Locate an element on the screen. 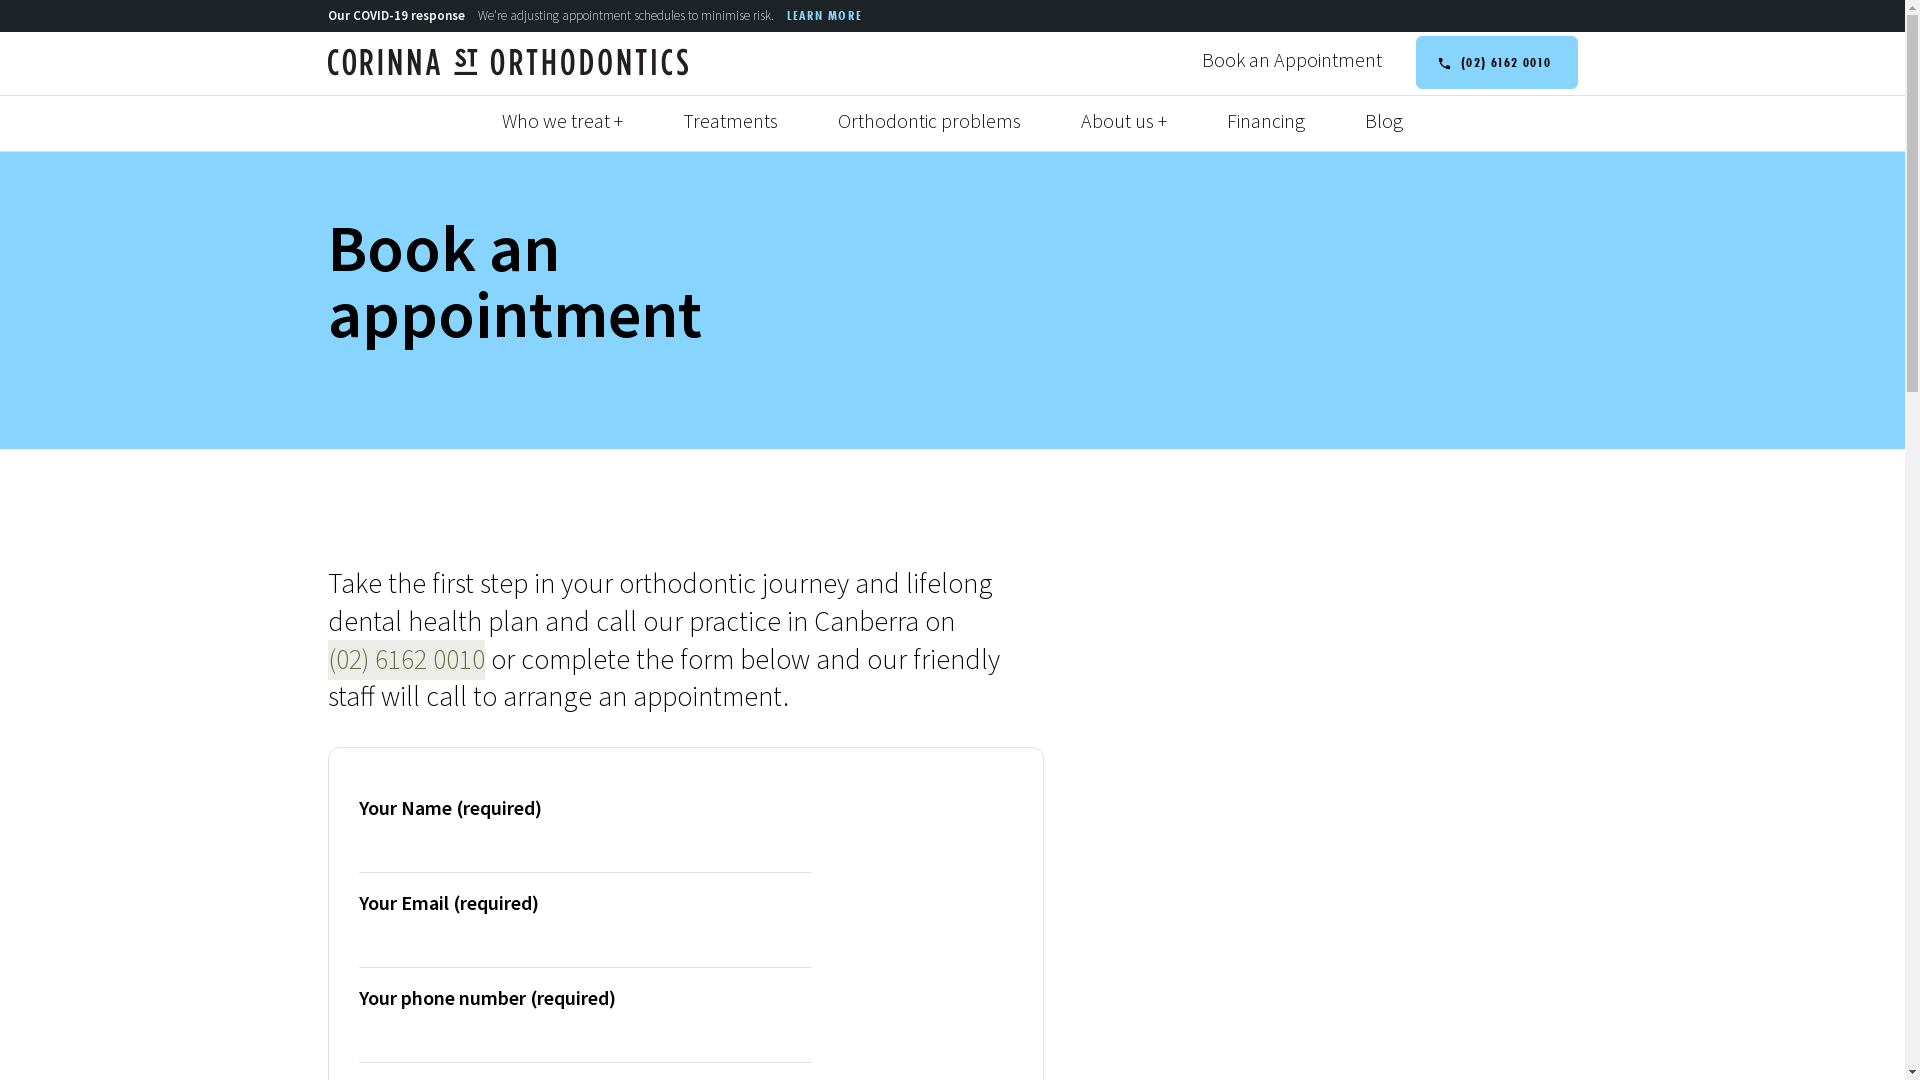 The image size is (1920, 1080). About us is located at coordinates (1124, 122).